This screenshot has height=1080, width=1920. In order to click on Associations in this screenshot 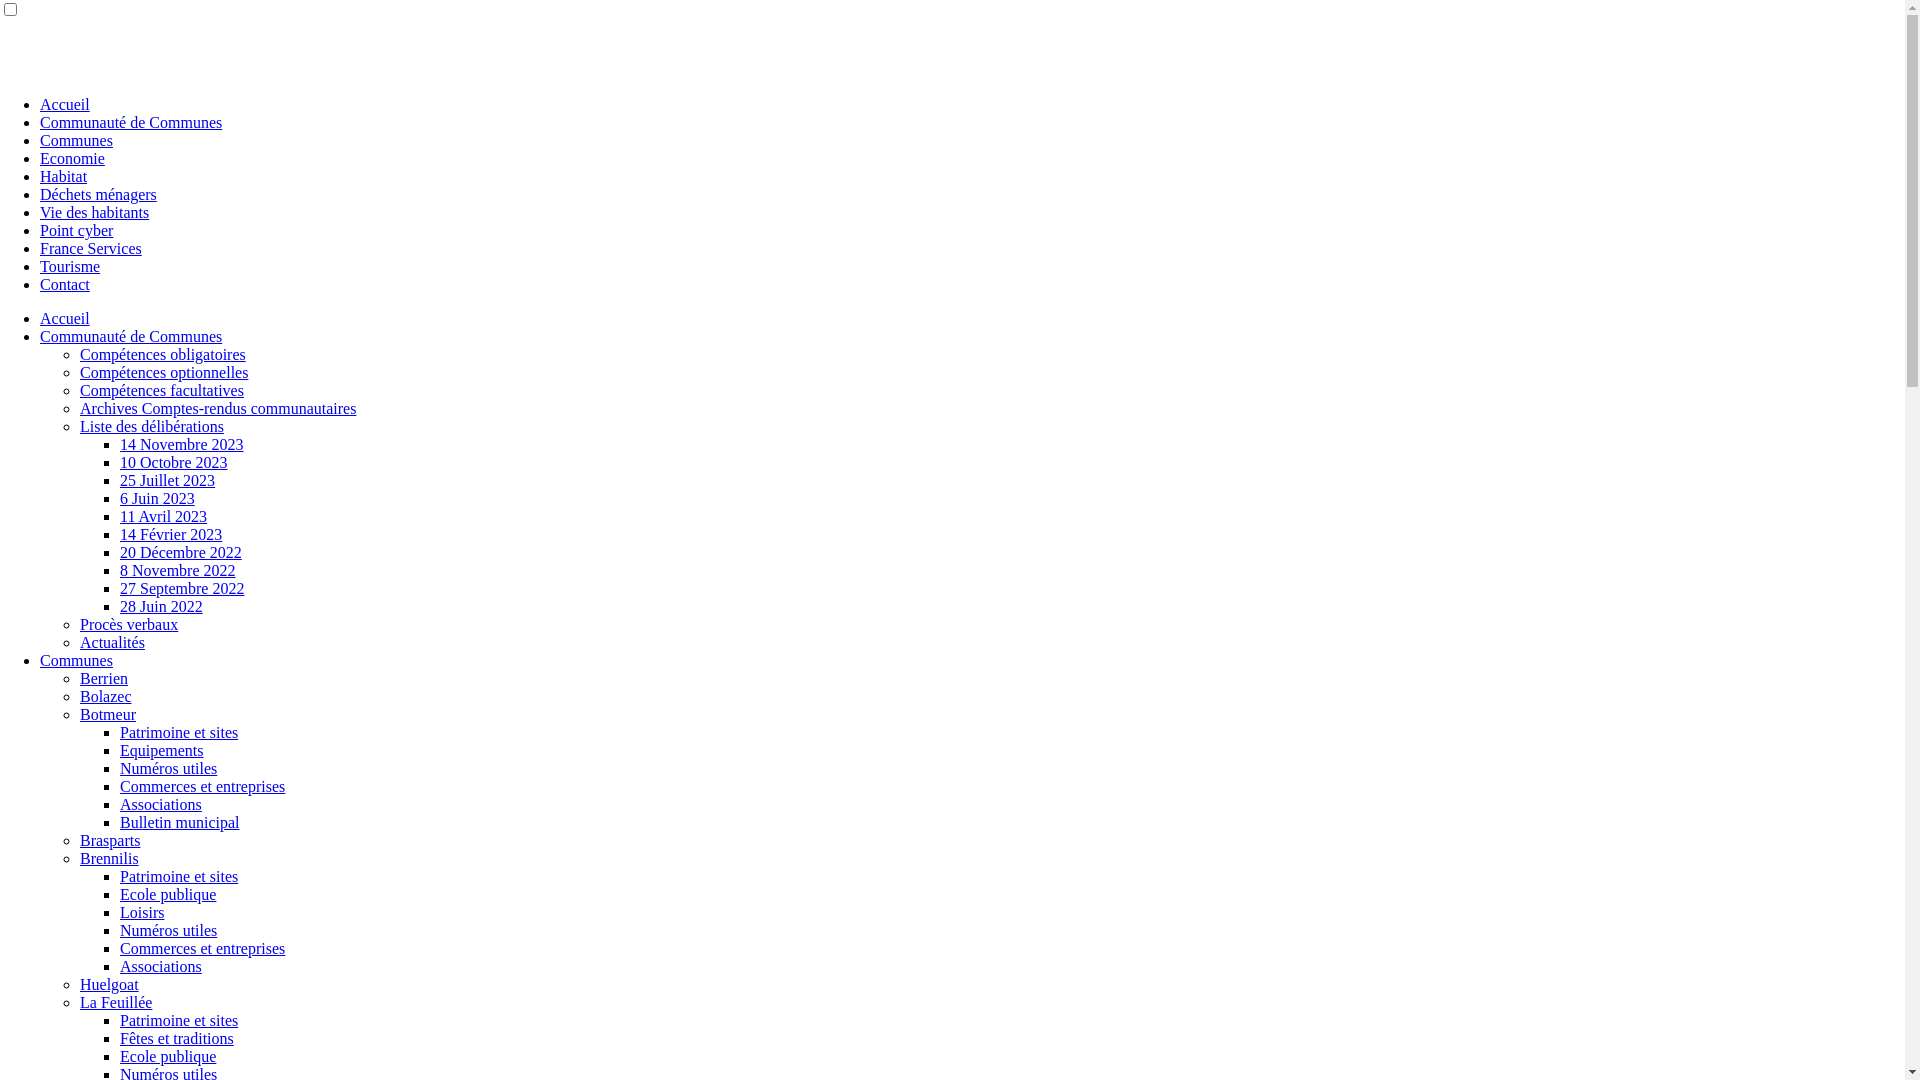, I will do `click(161, 966)`.